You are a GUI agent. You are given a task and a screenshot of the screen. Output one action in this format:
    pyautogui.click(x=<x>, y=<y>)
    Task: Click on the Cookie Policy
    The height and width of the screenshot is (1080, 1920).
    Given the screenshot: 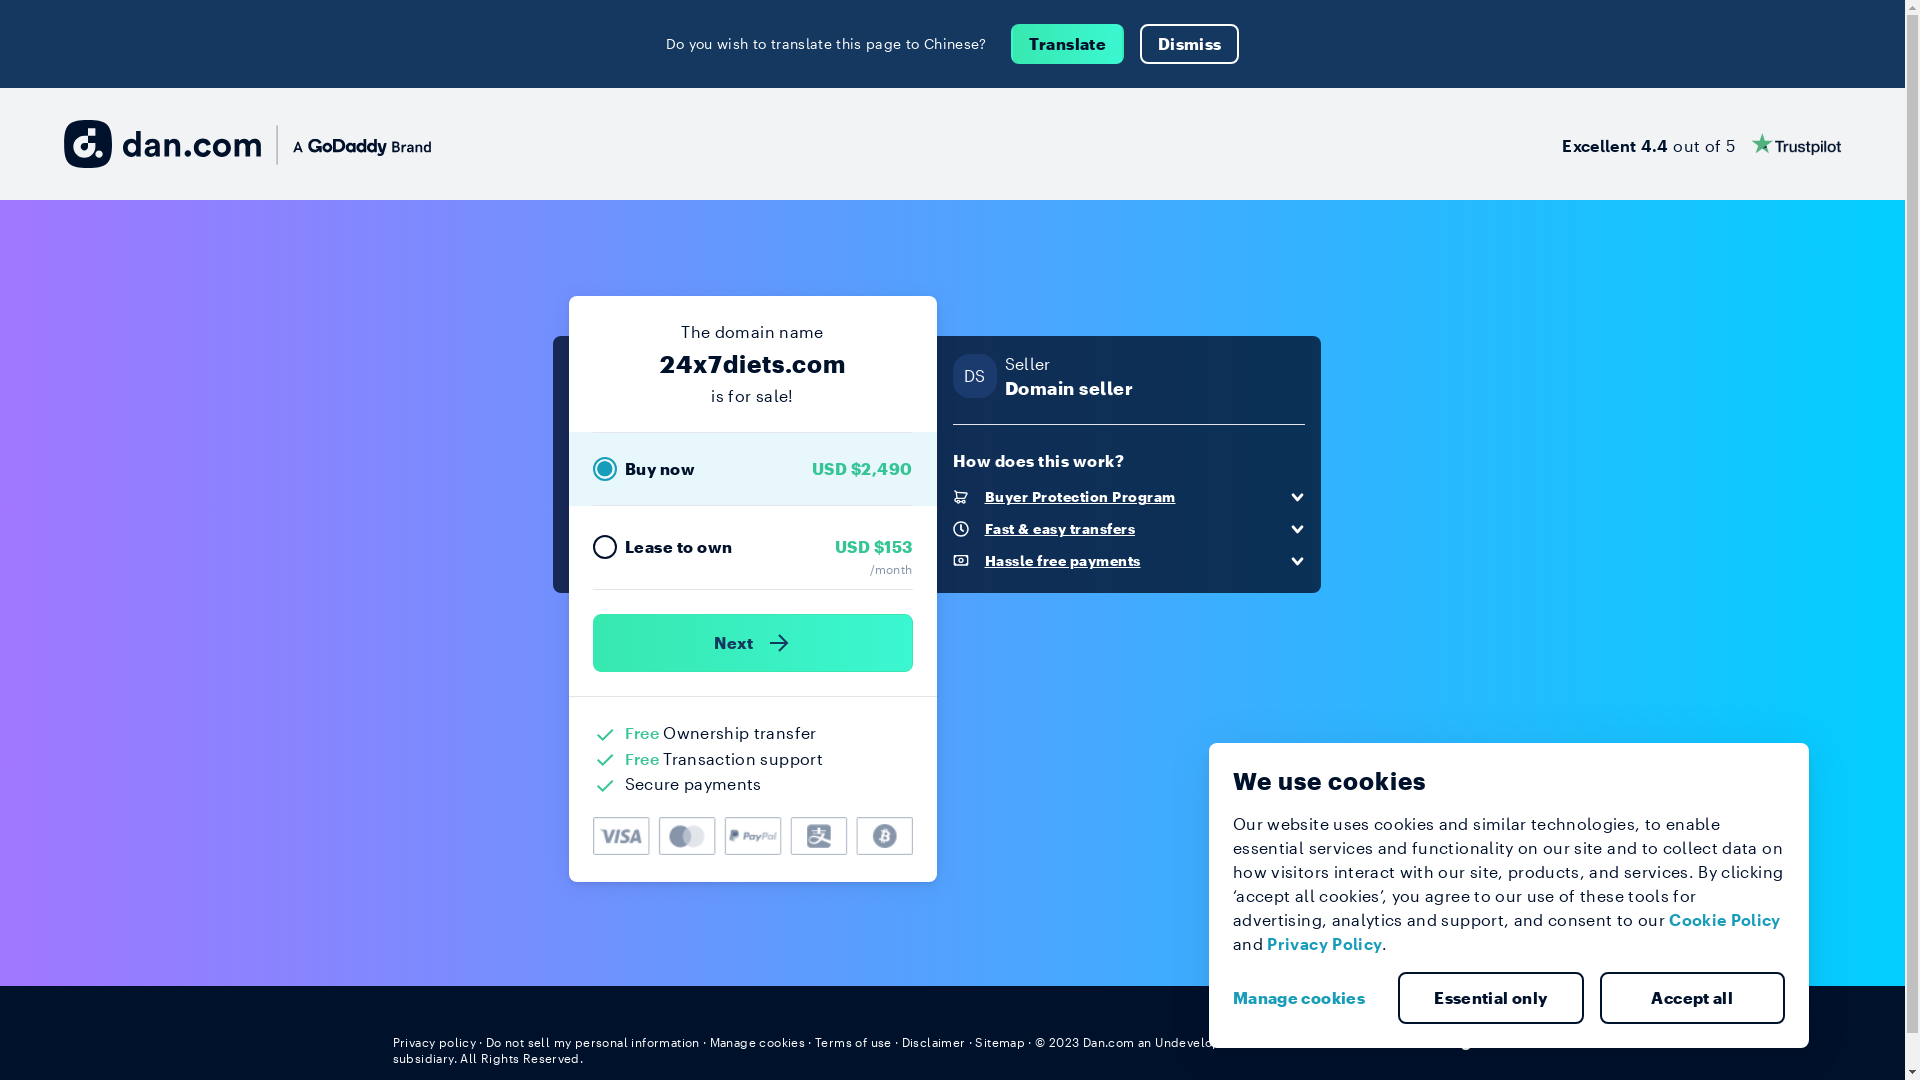 What is the action you would take?
    pyautogui.click(x=1725, y=920)
    